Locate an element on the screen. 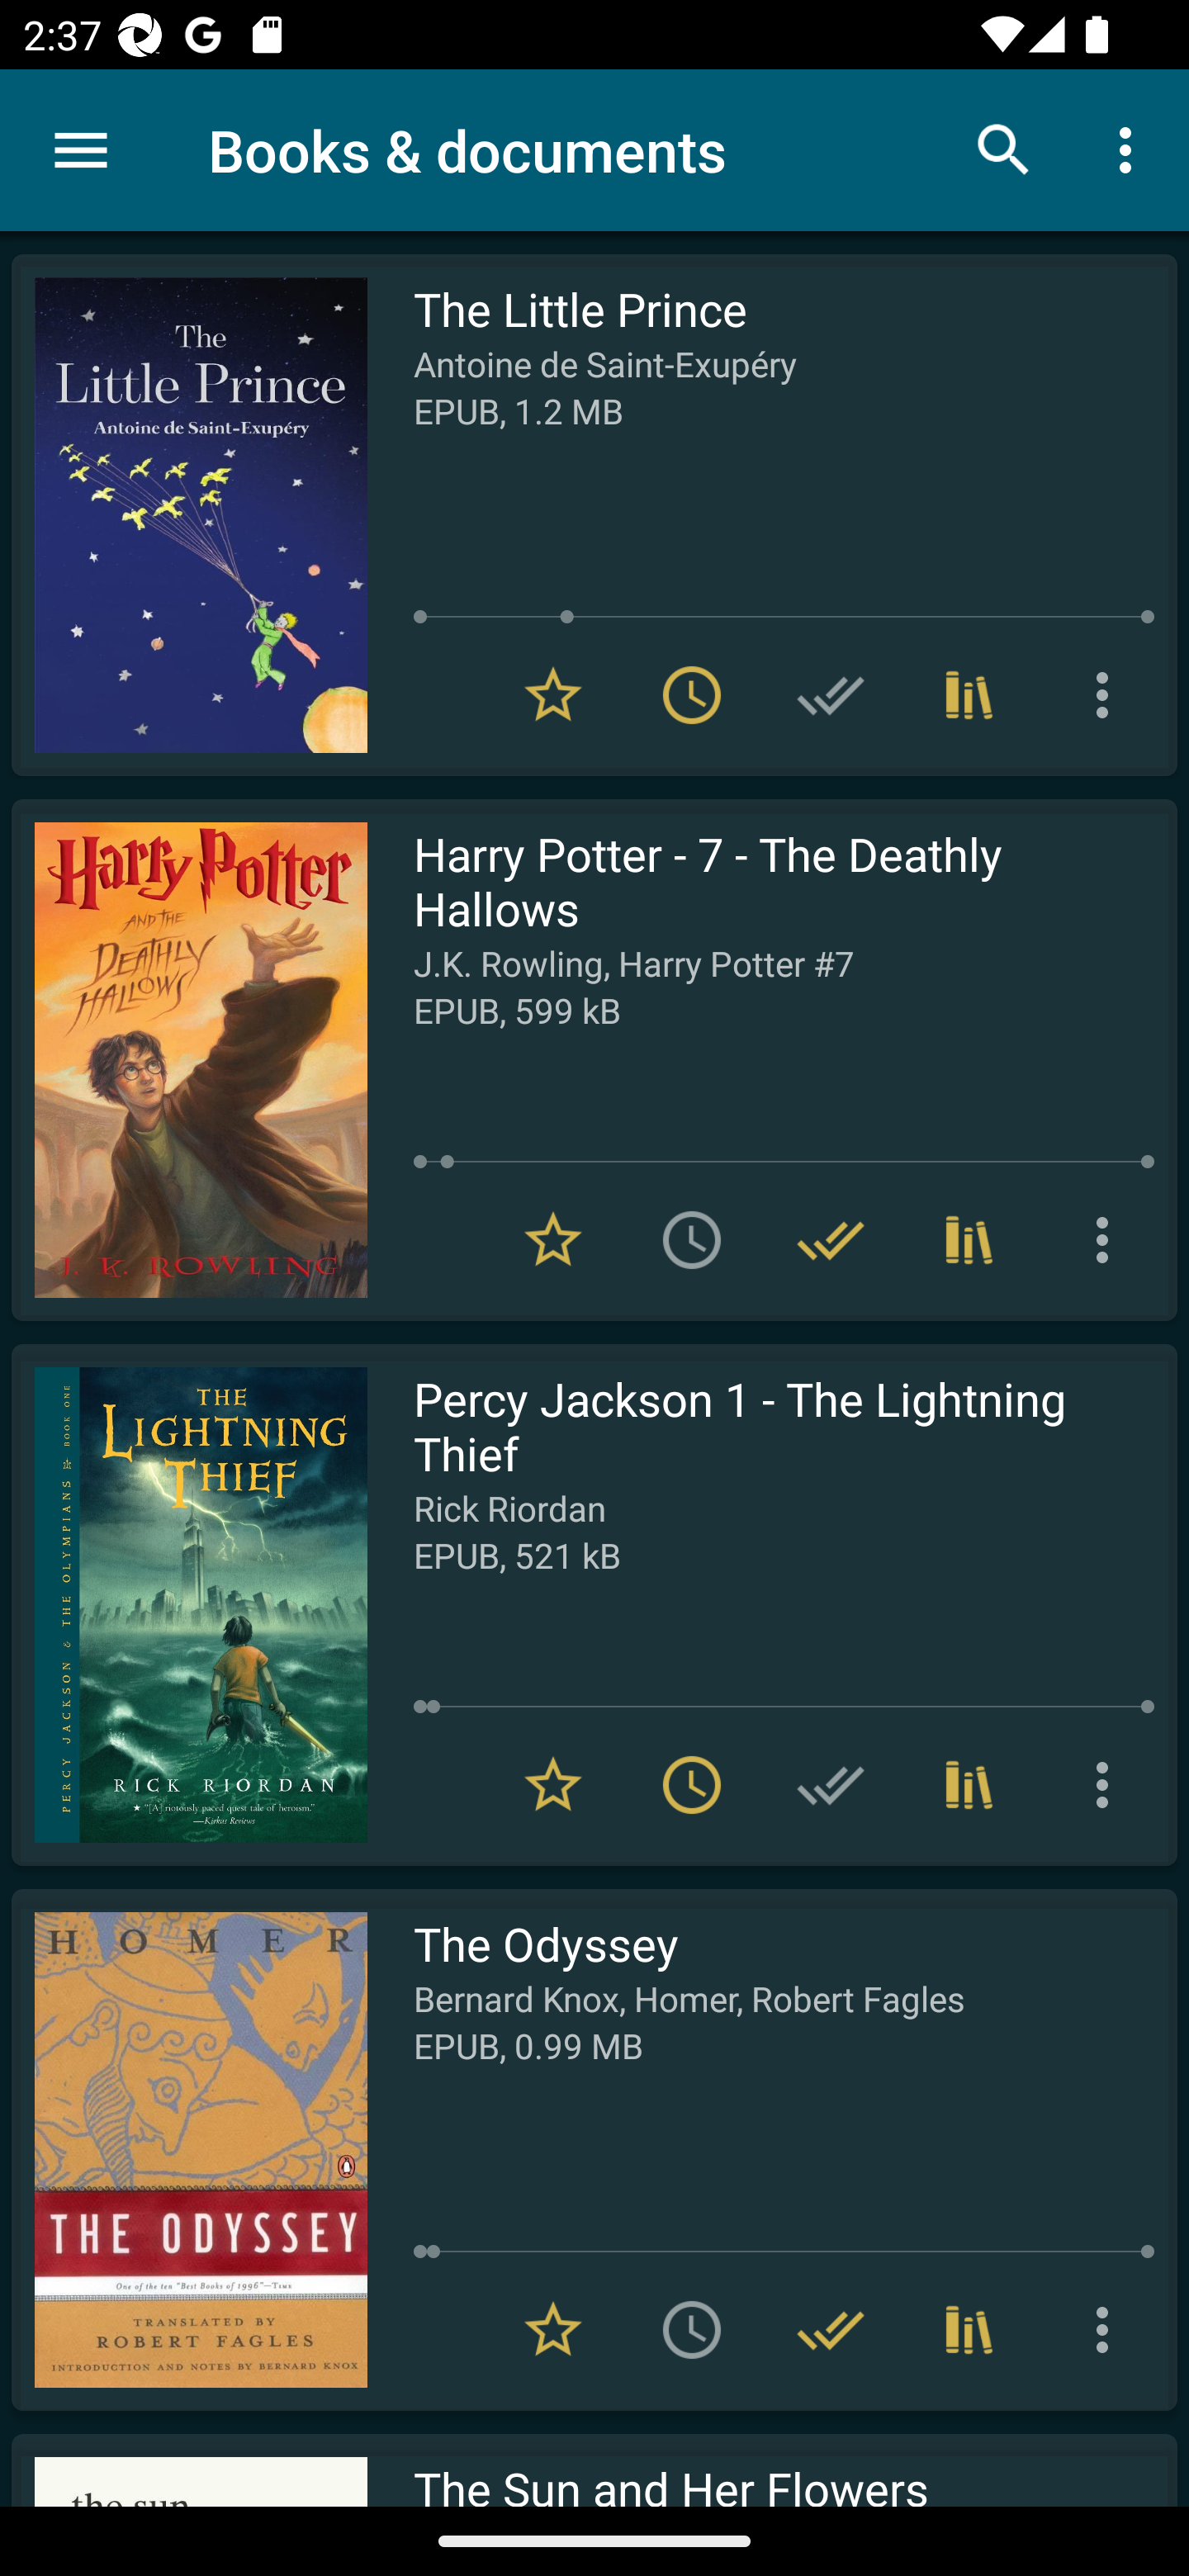  Add to To read is located at coordinates (692, 2330).